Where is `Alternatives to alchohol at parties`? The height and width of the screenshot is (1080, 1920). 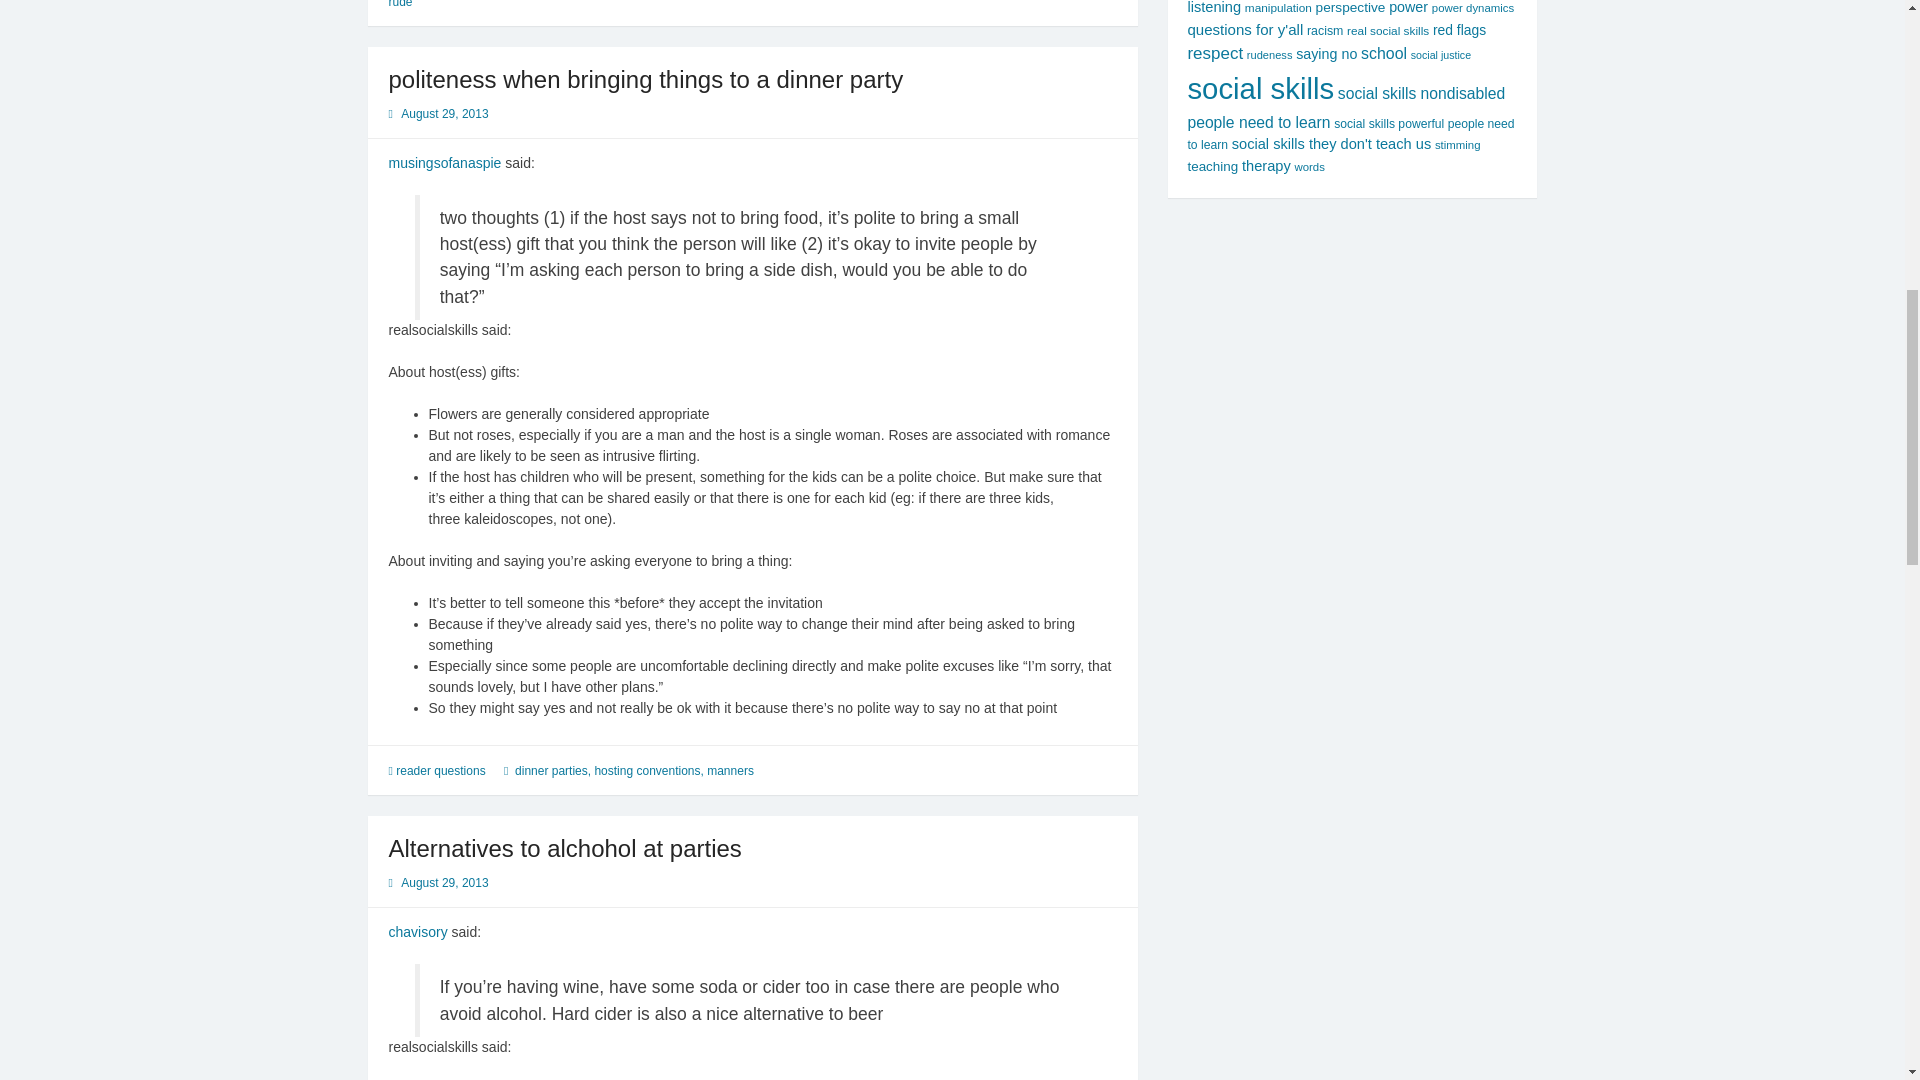
Alternatives to alchohol at parties is located at coordinates (564, 848).